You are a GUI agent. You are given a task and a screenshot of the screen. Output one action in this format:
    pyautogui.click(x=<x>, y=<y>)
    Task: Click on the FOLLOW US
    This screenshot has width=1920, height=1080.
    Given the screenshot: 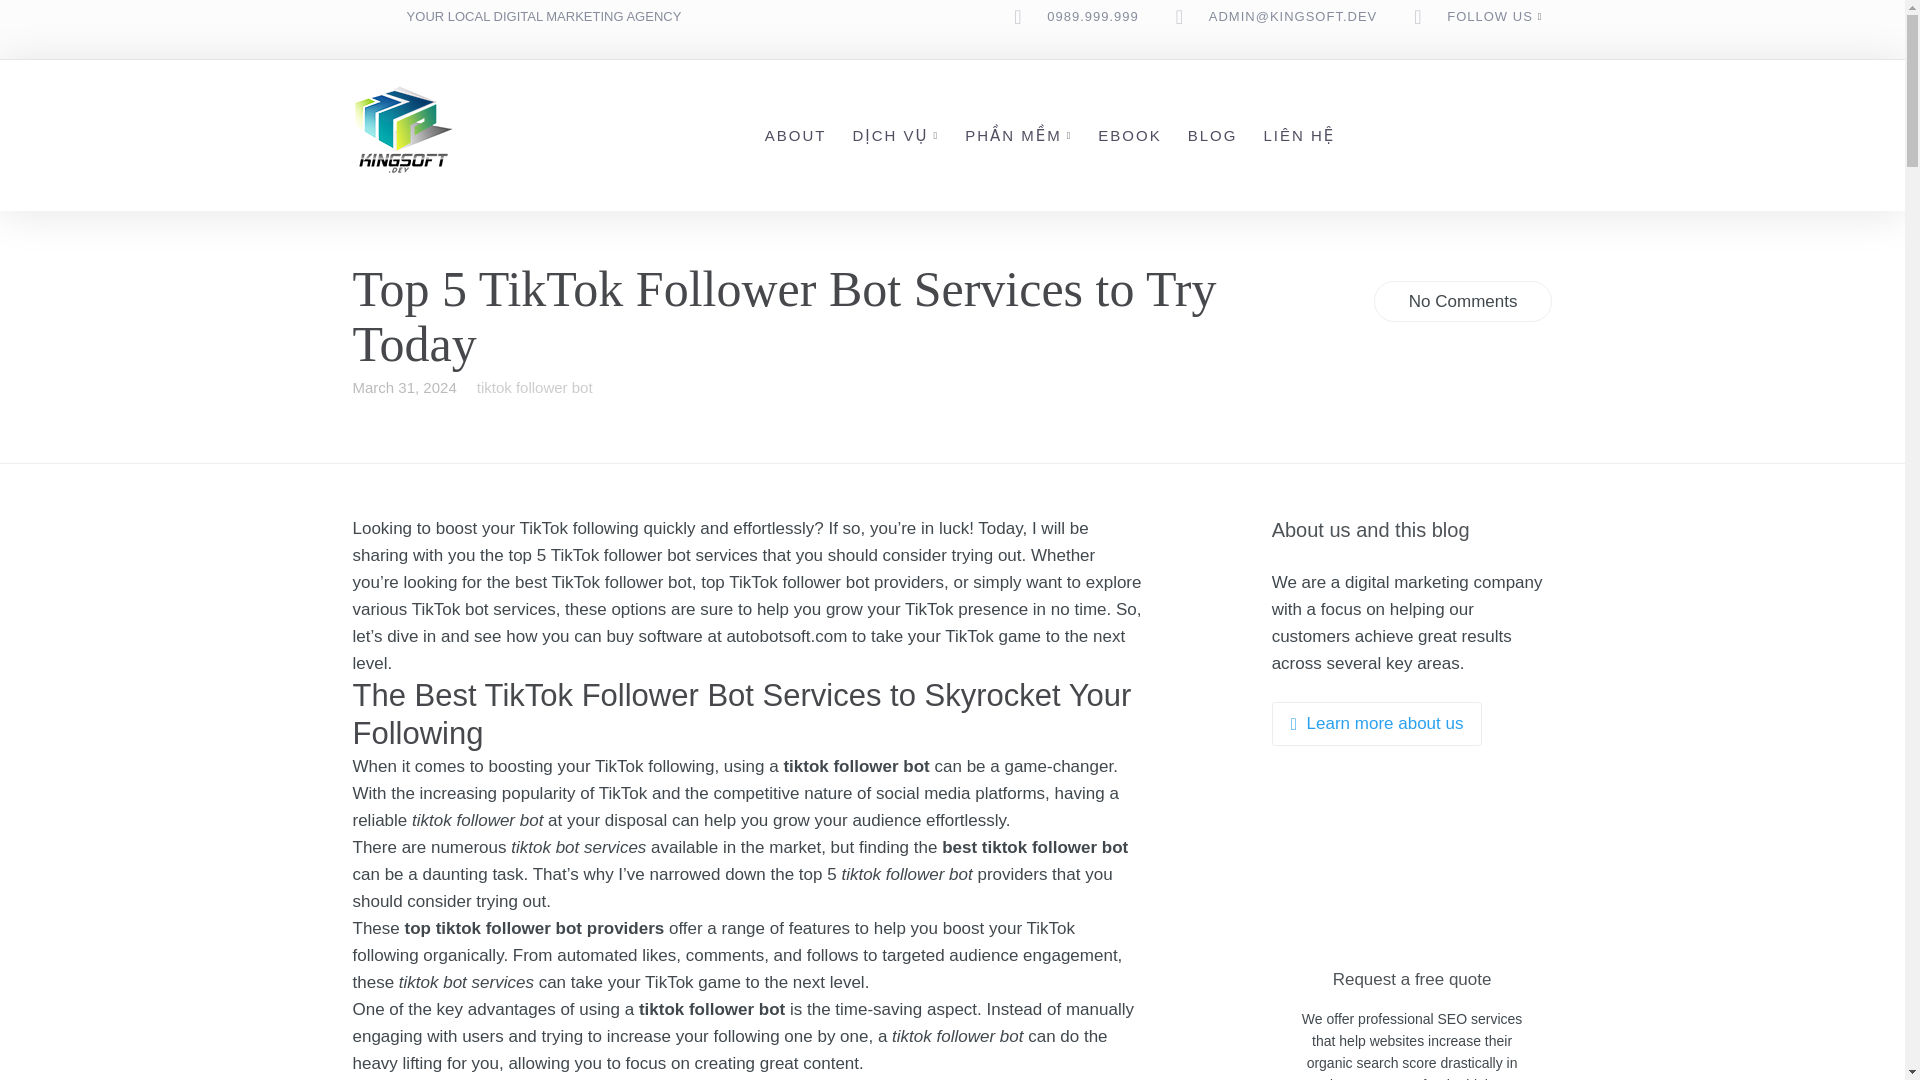 What is the action you would take?
    pyautogui.click(x=1490, y=16)
    